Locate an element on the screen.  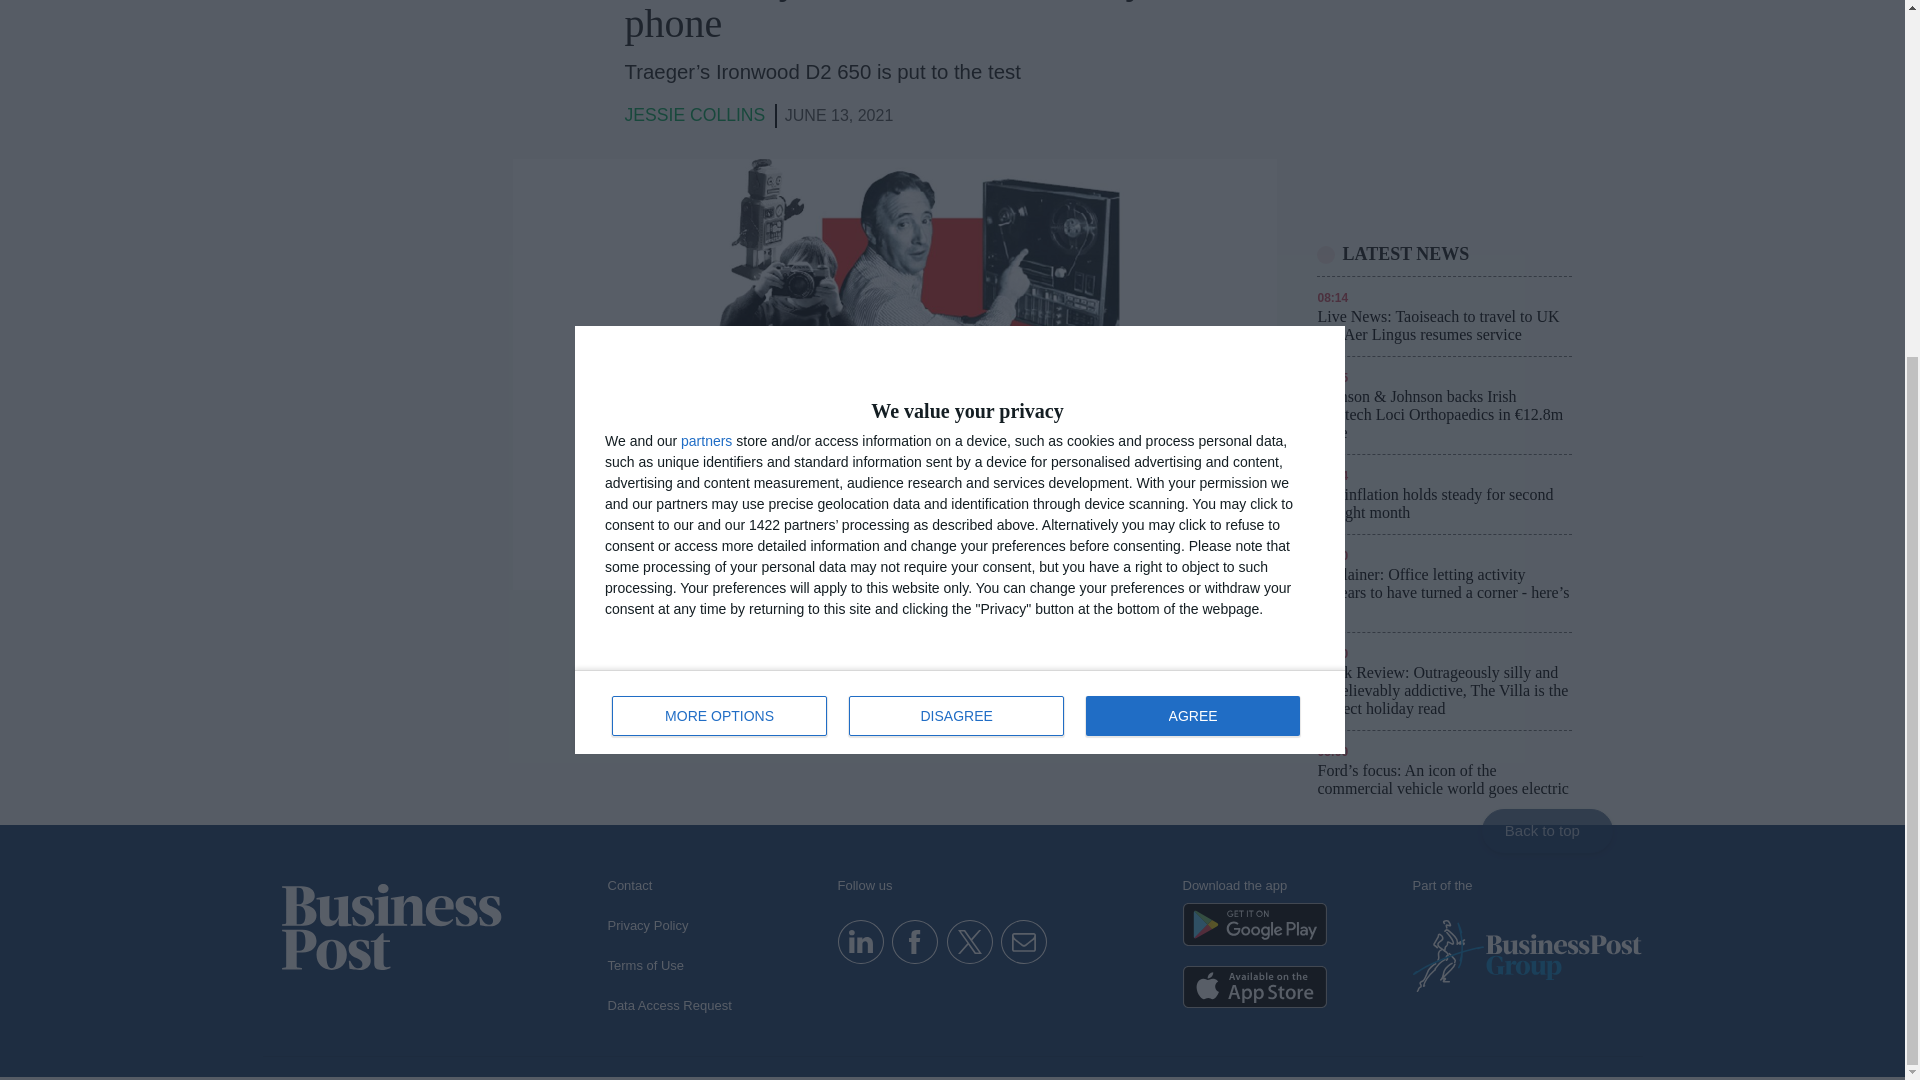
Linkedin is located at coordinates (914, 940).